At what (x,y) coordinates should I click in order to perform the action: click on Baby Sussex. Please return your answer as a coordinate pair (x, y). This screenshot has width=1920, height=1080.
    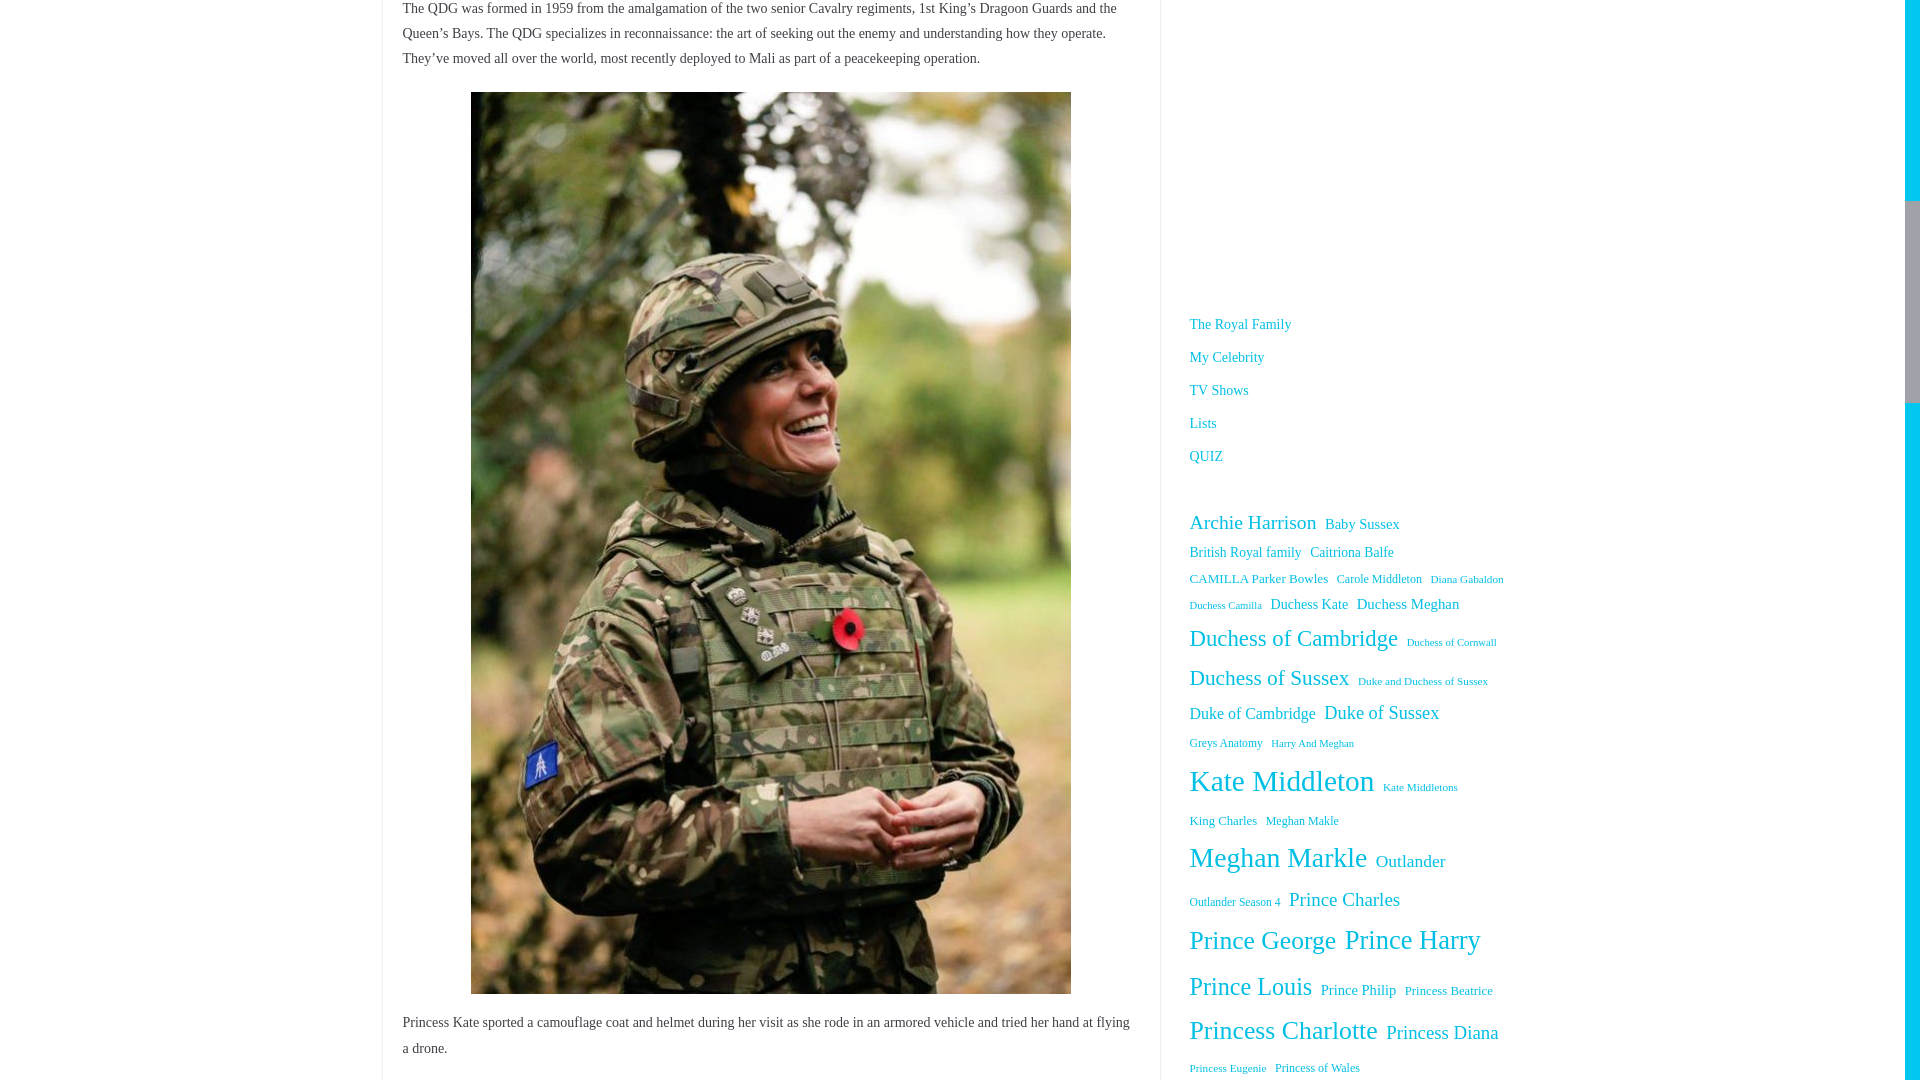
    Looking at the image, I should click on (1362, 523).